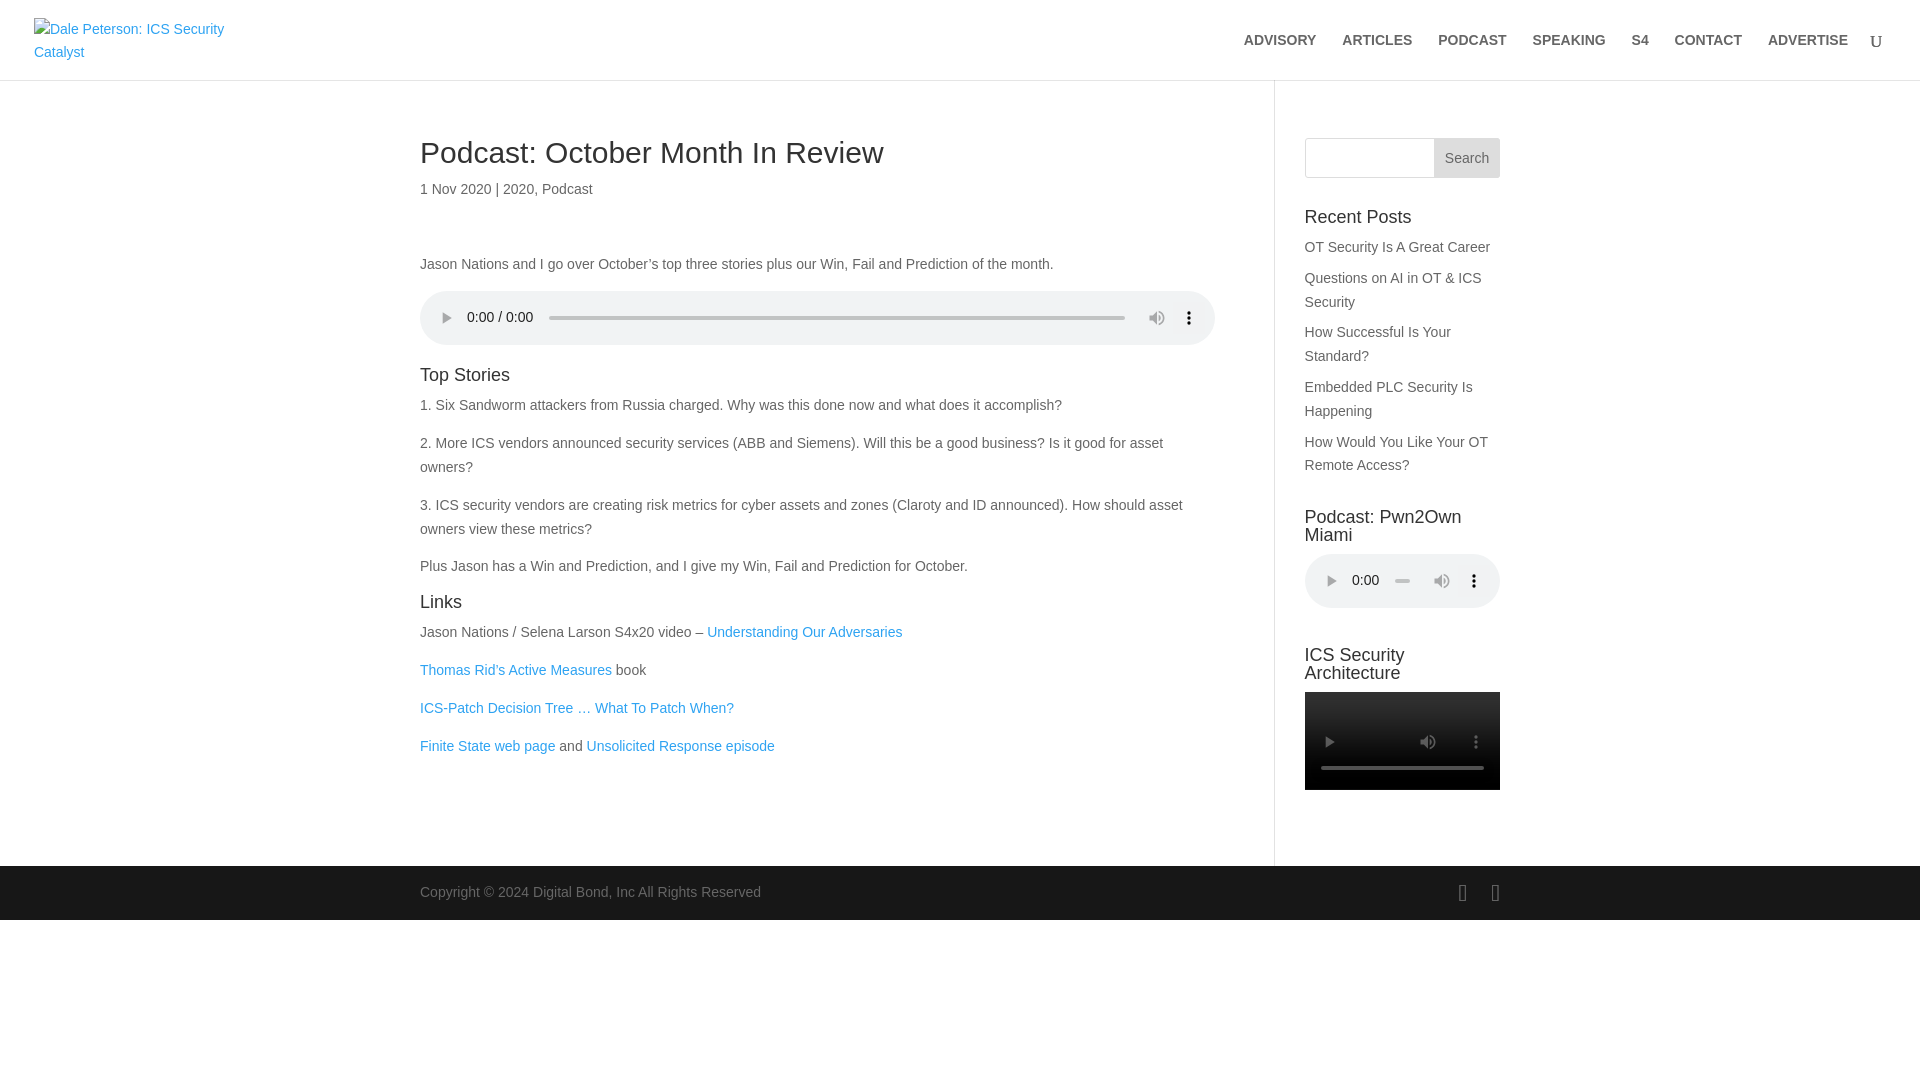  What do you see at coordinates (1466, 158) in the screenshot?
I see `Search` at bounding box center [1466, 158].